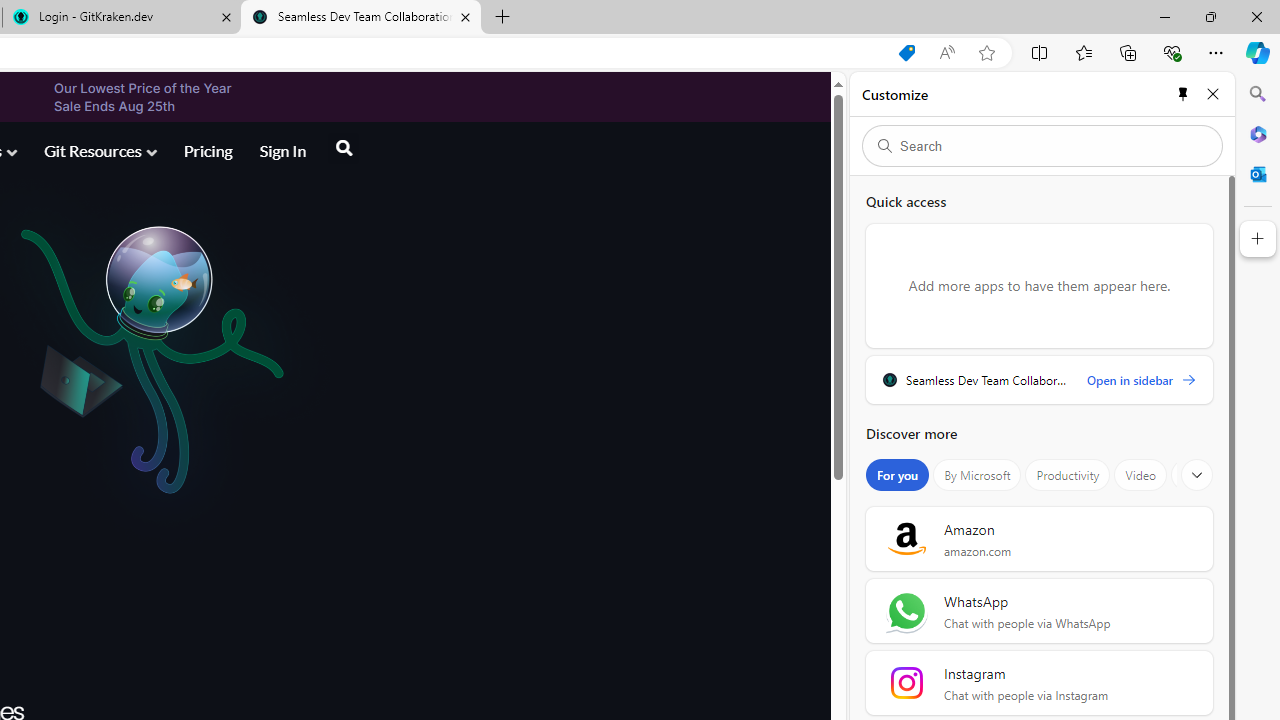 The image size is (1280, 720). Describe the element at coordinates (898, 475) in the screenshot. I see `For you` at that location.